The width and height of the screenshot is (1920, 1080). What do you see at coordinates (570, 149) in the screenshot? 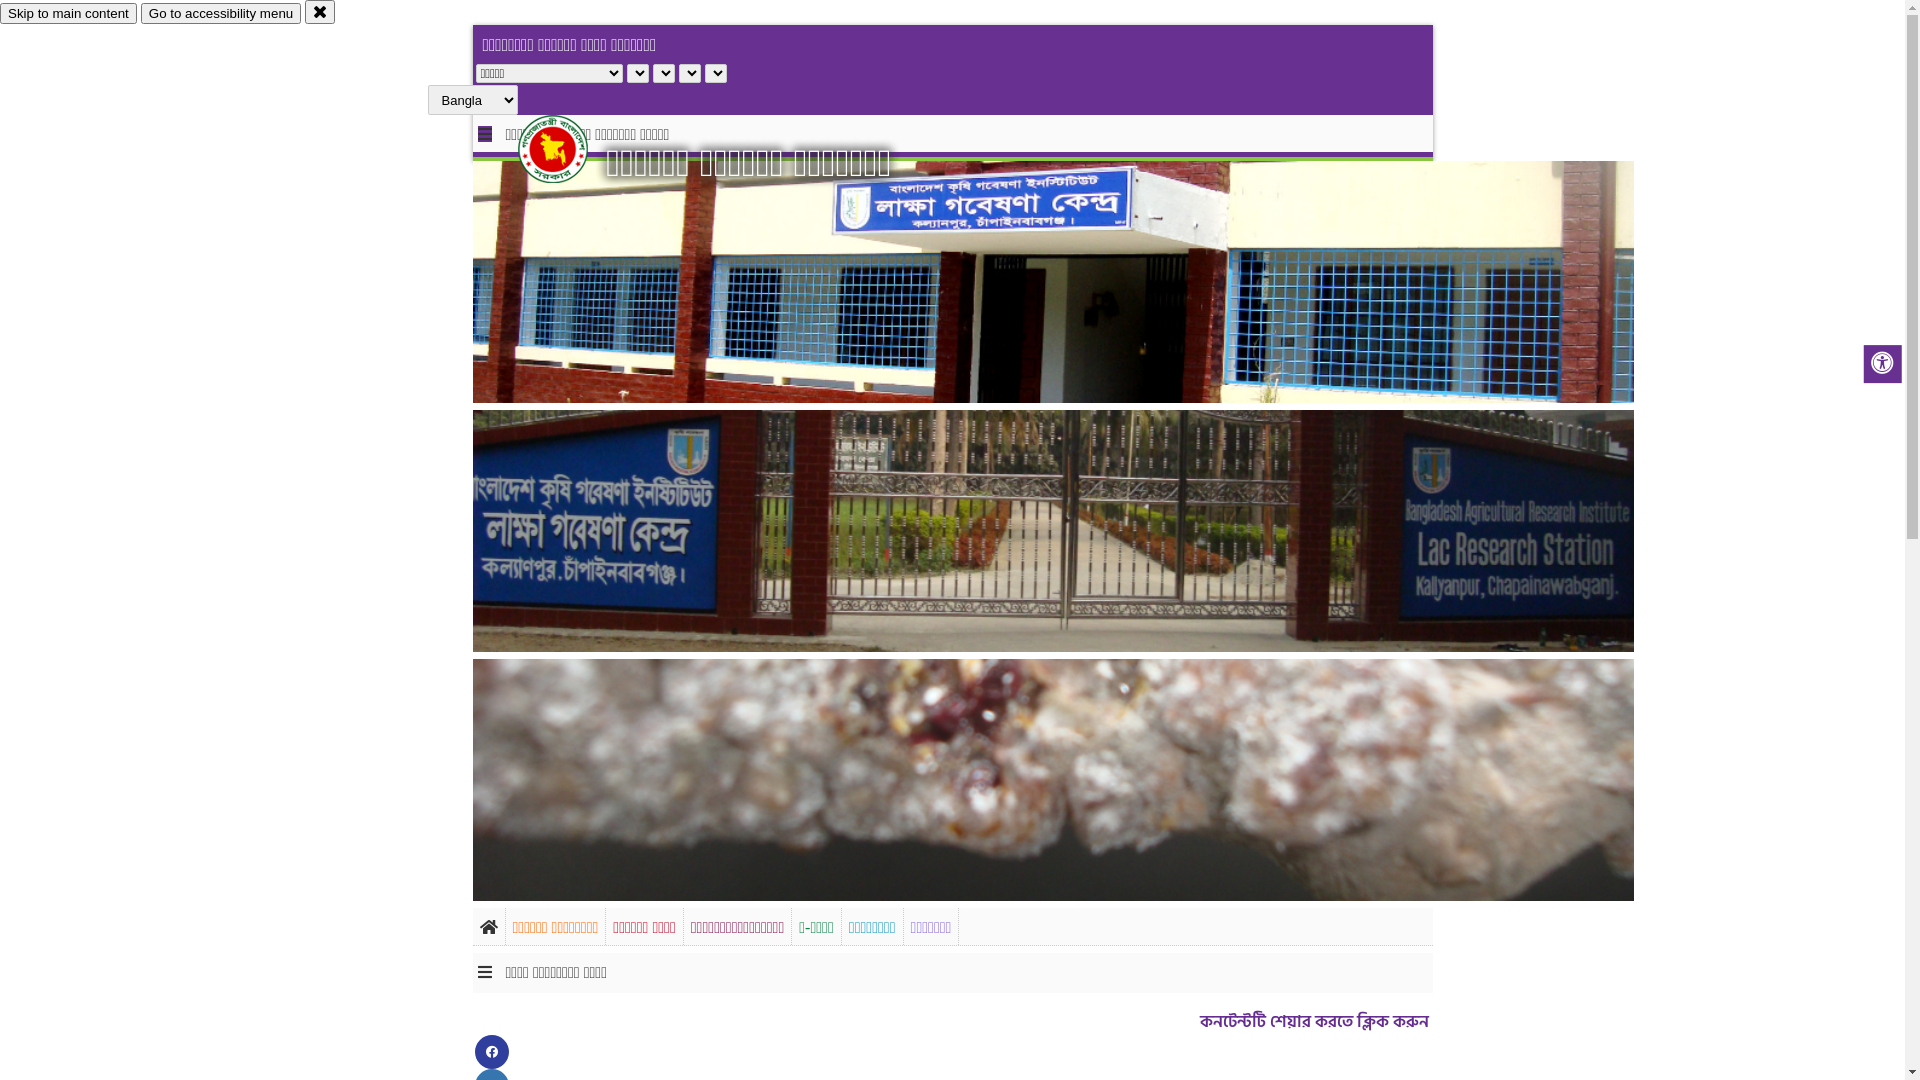
I see `
                
            ` at bounding box center [570, 149].